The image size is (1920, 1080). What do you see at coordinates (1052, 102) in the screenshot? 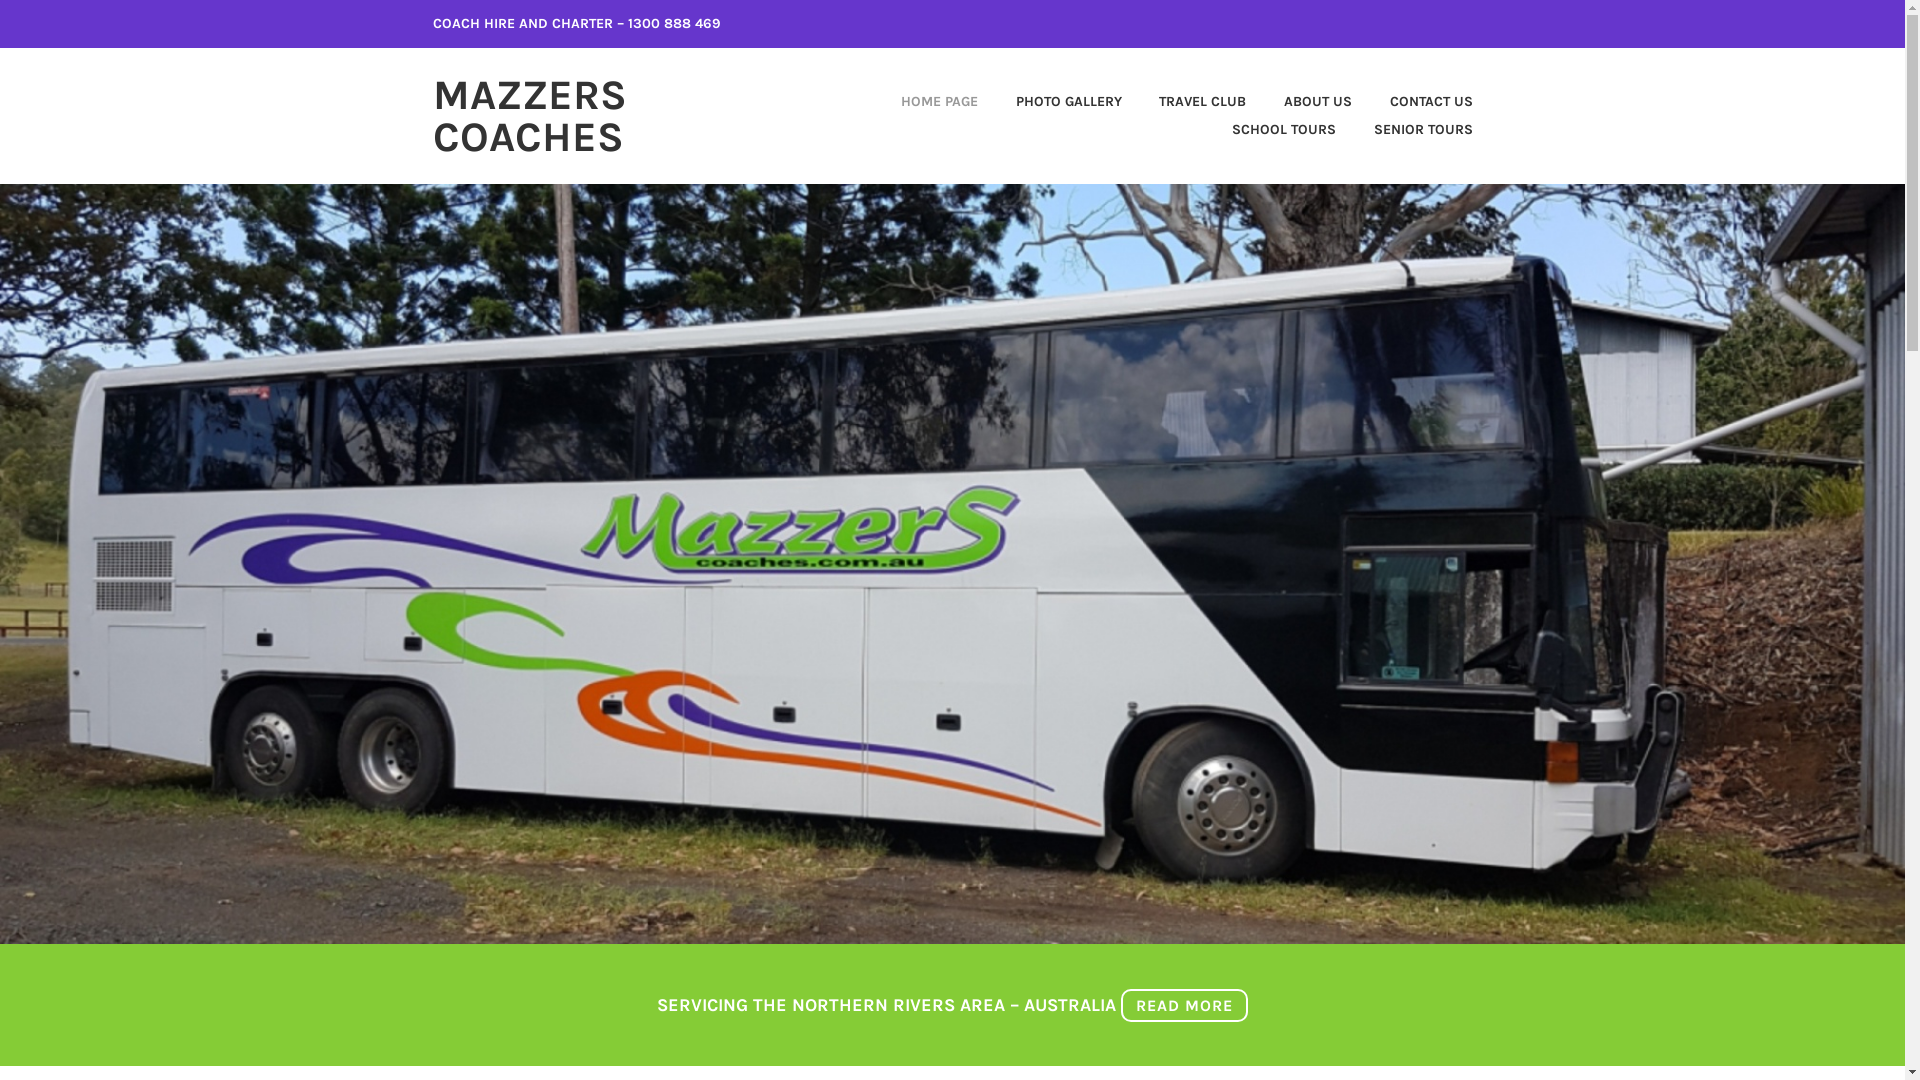
I see `PHOTO GALLERY` at bounding box center [1052, 102].